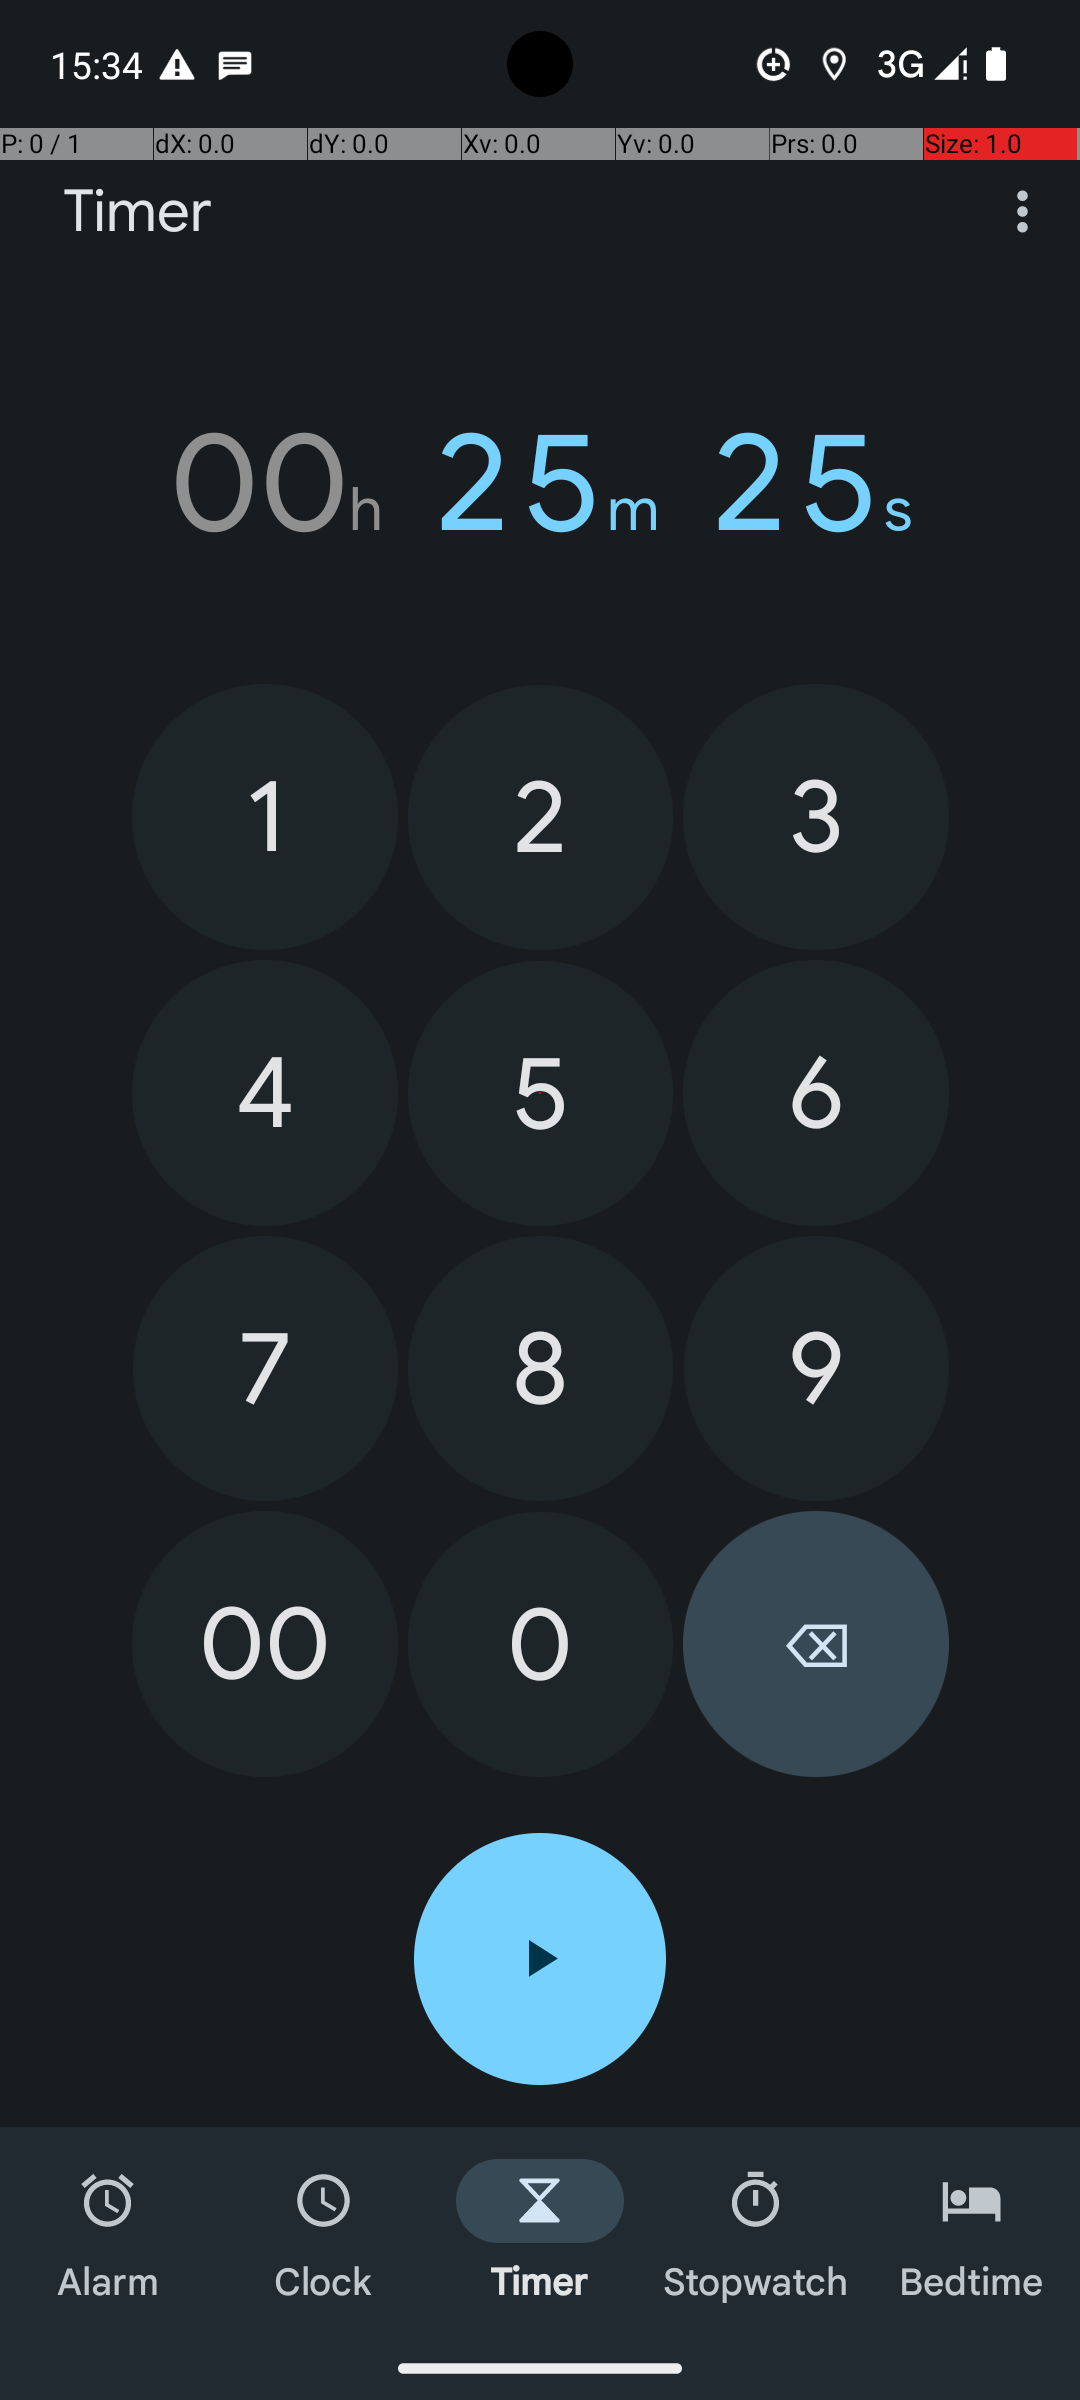 The image size is (1080, 2400). Describe the element at coordinates (540, 1644) in the screenshot. I see `0` at that location.